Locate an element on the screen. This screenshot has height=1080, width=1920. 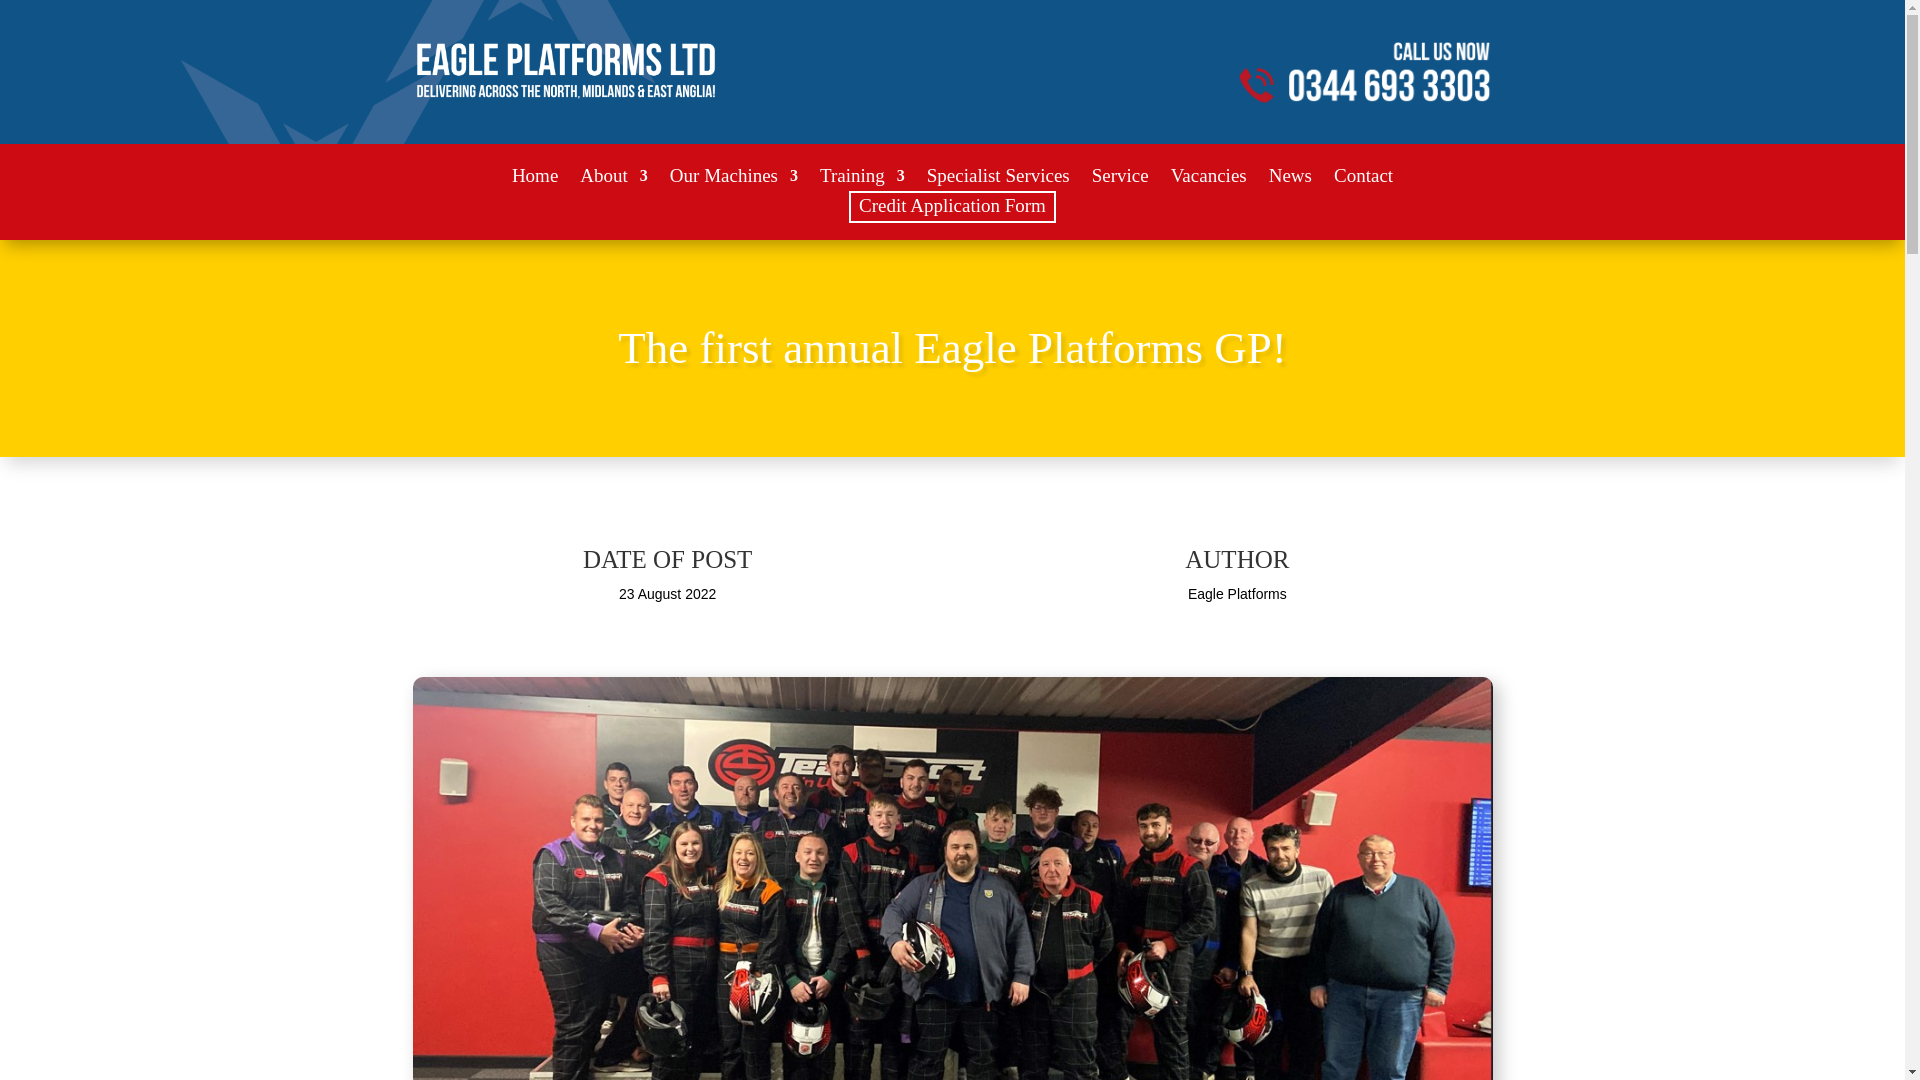
Our Machines is located at coordinates (734, 180).